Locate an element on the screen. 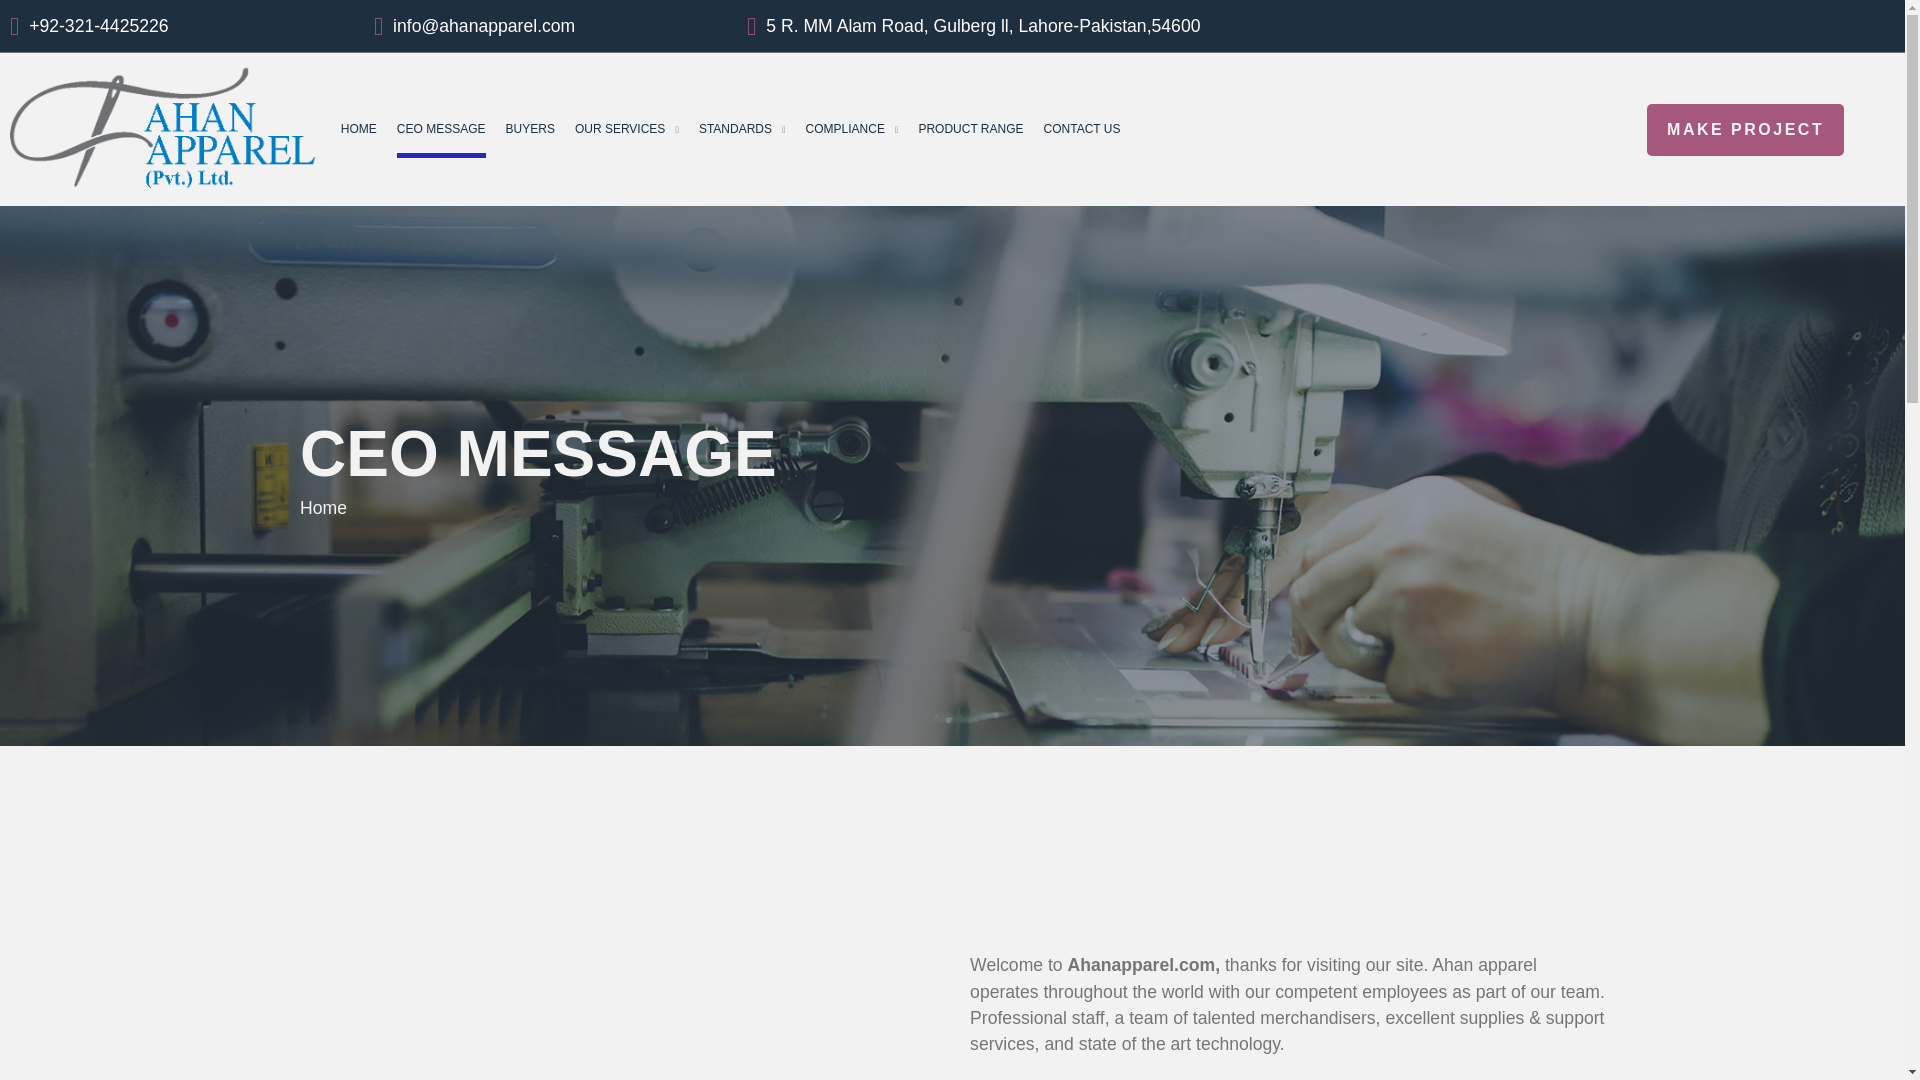 The image size is (1920, 1080). HOME is located at coordinates (358, 128).